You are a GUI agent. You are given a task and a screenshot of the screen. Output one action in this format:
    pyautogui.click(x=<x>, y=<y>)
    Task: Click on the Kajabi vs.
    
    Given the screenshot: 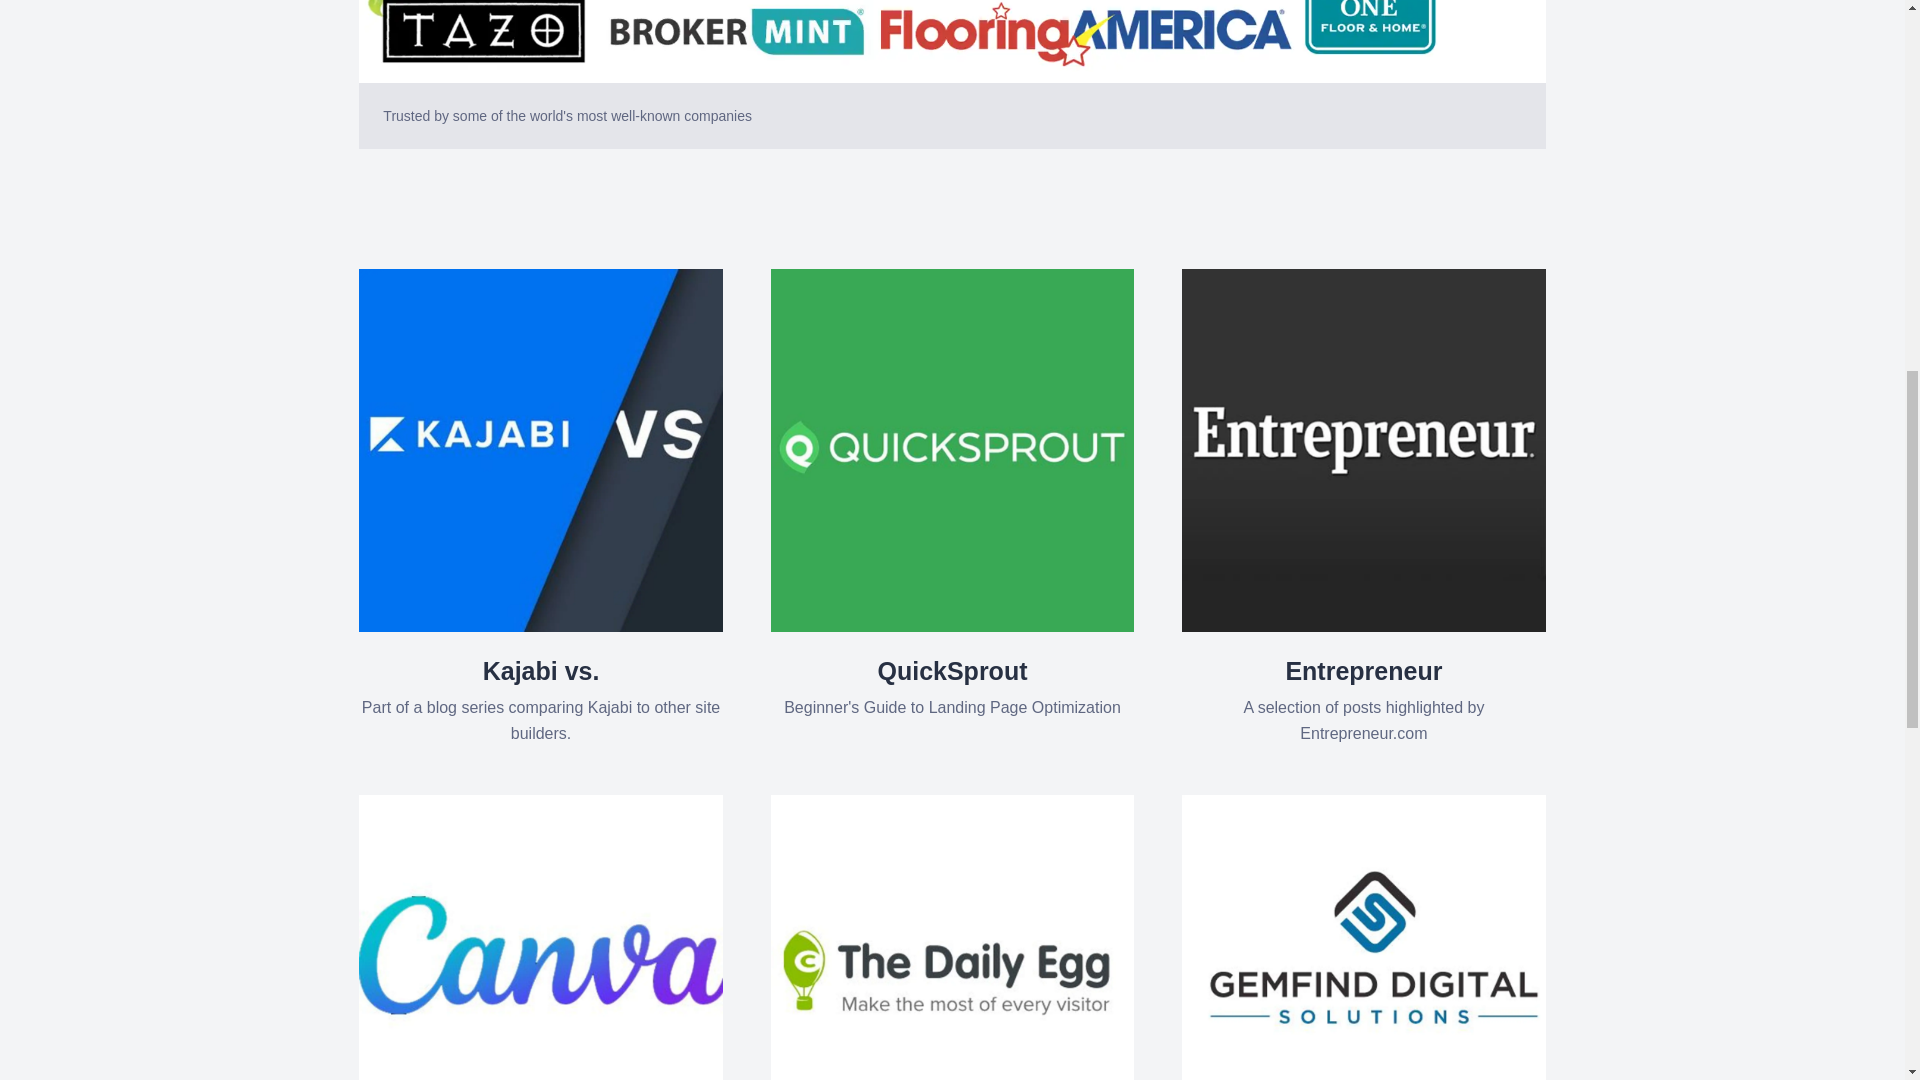 What is the action you would take?
    pyautogui.click(x=540, y=701)
    